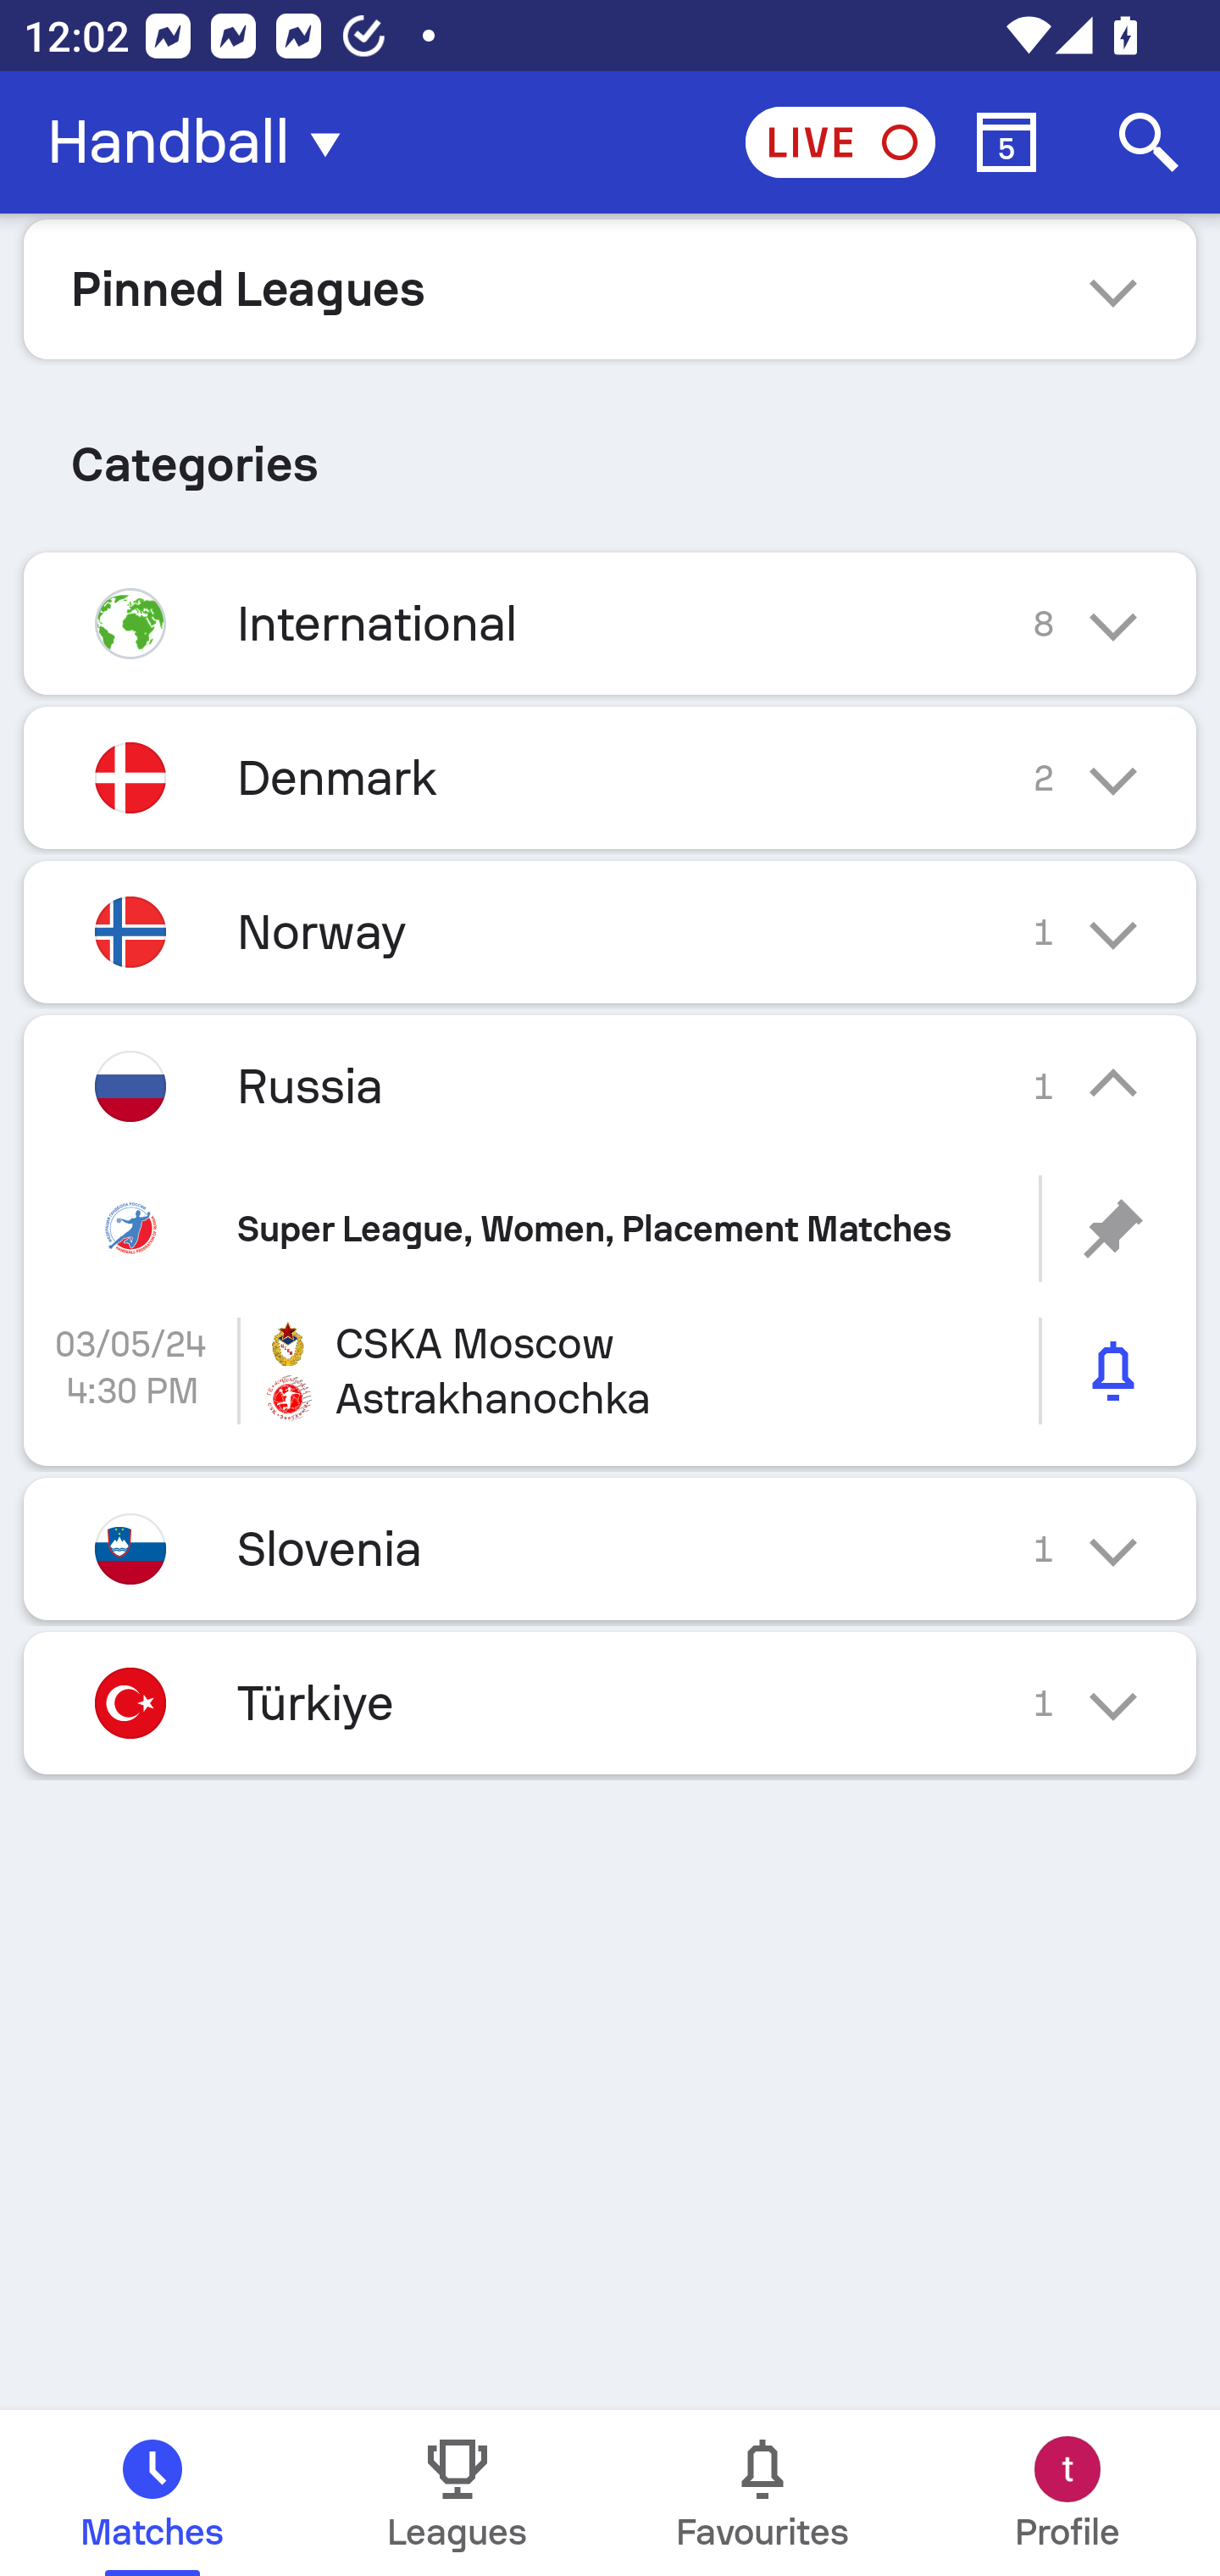  What do you see at coordinates (1006, 142) in the screenshot?
I see `Calendar` at bounding box center [1006, 142].